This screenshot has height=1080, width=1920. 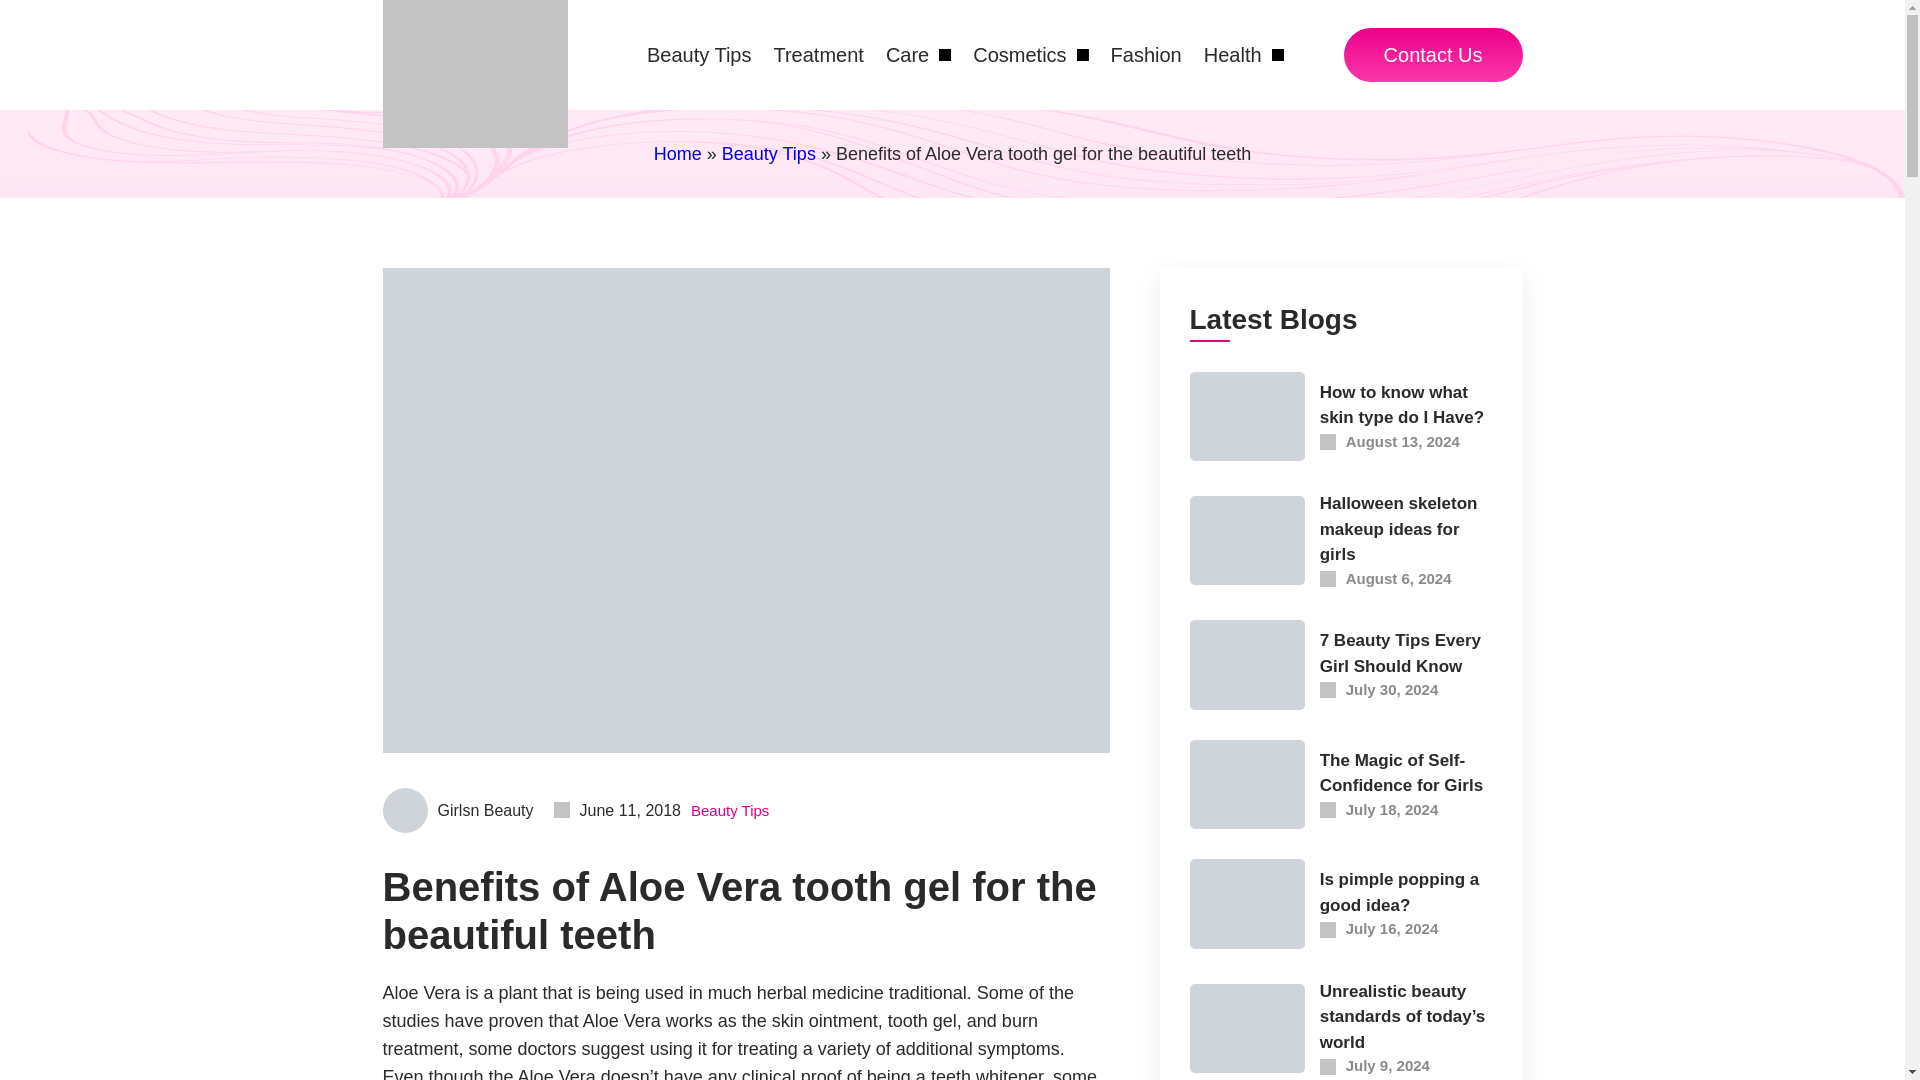 What do you see at coordinates (918, 54) in the screenshot?
I see `Care` at bounding box center [918, 54].